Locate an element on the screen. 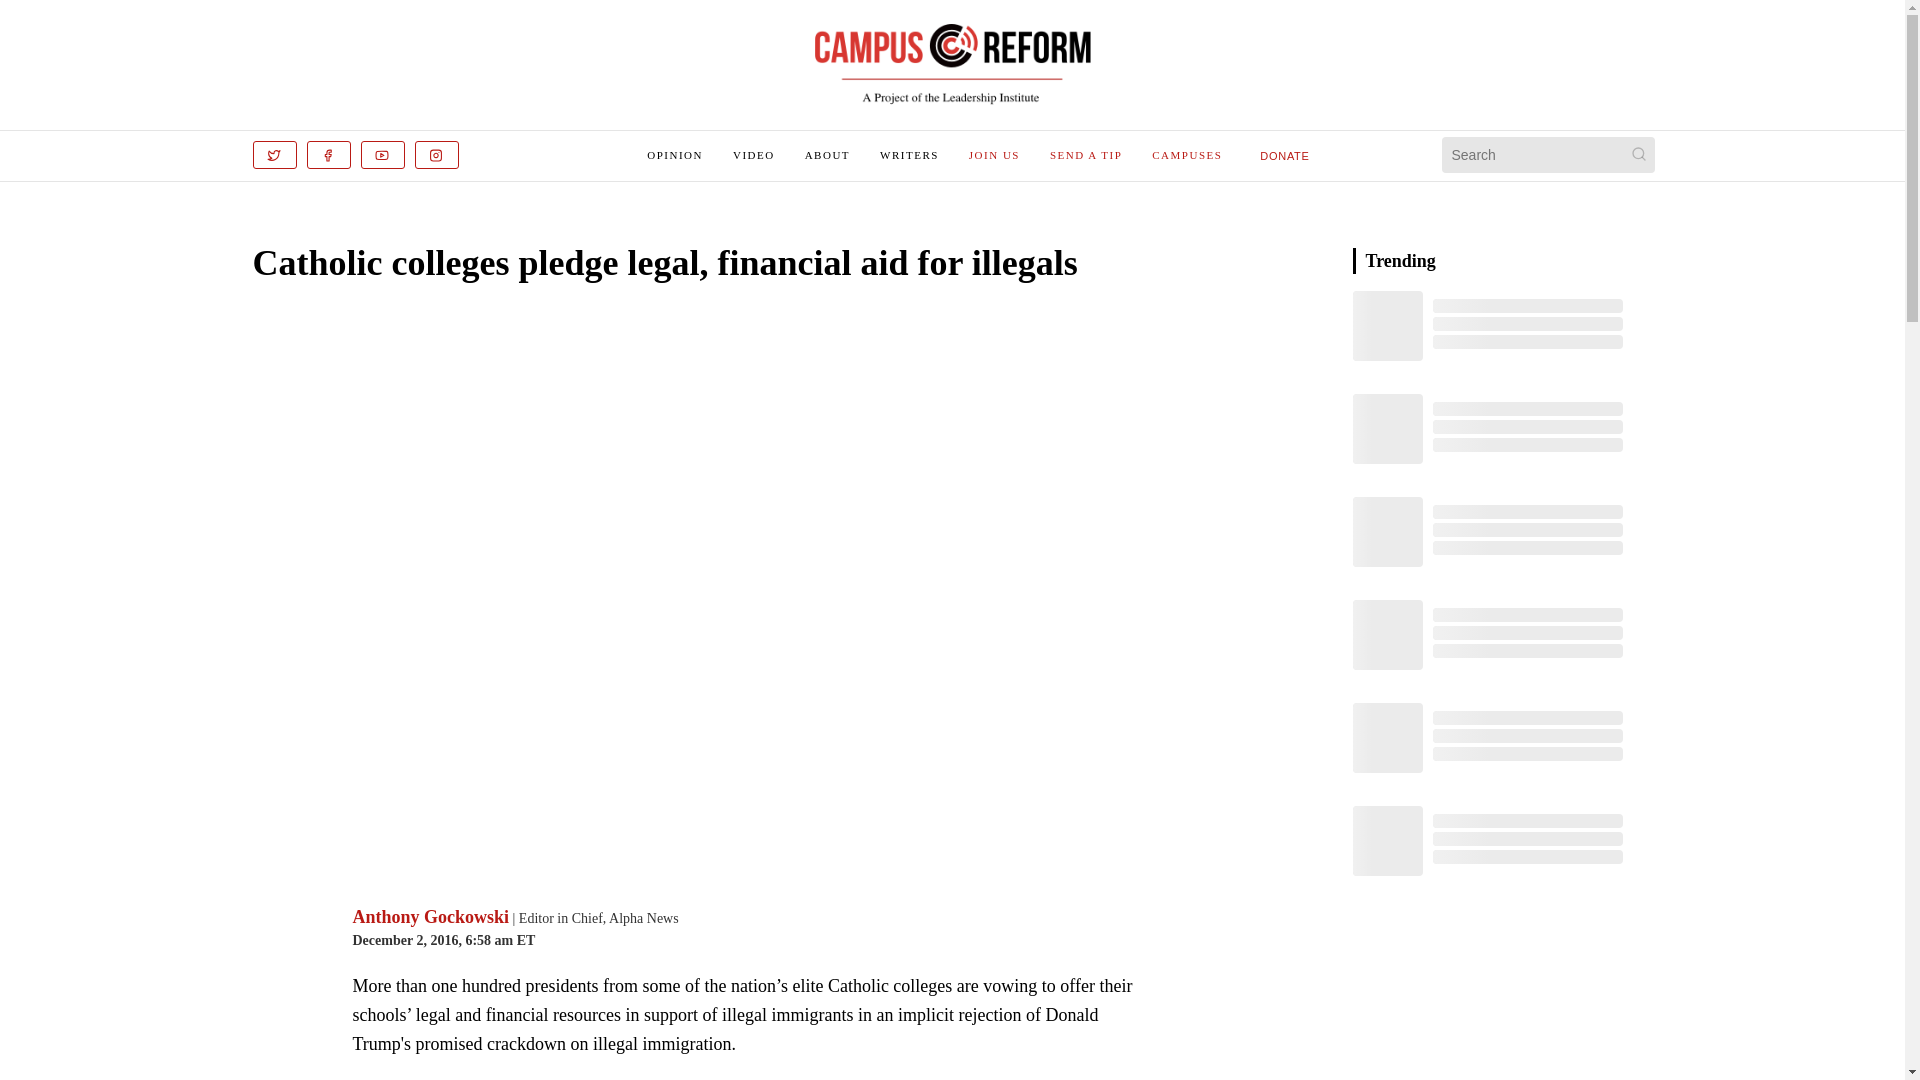  DONATE is located at coordinates (1285, 155).